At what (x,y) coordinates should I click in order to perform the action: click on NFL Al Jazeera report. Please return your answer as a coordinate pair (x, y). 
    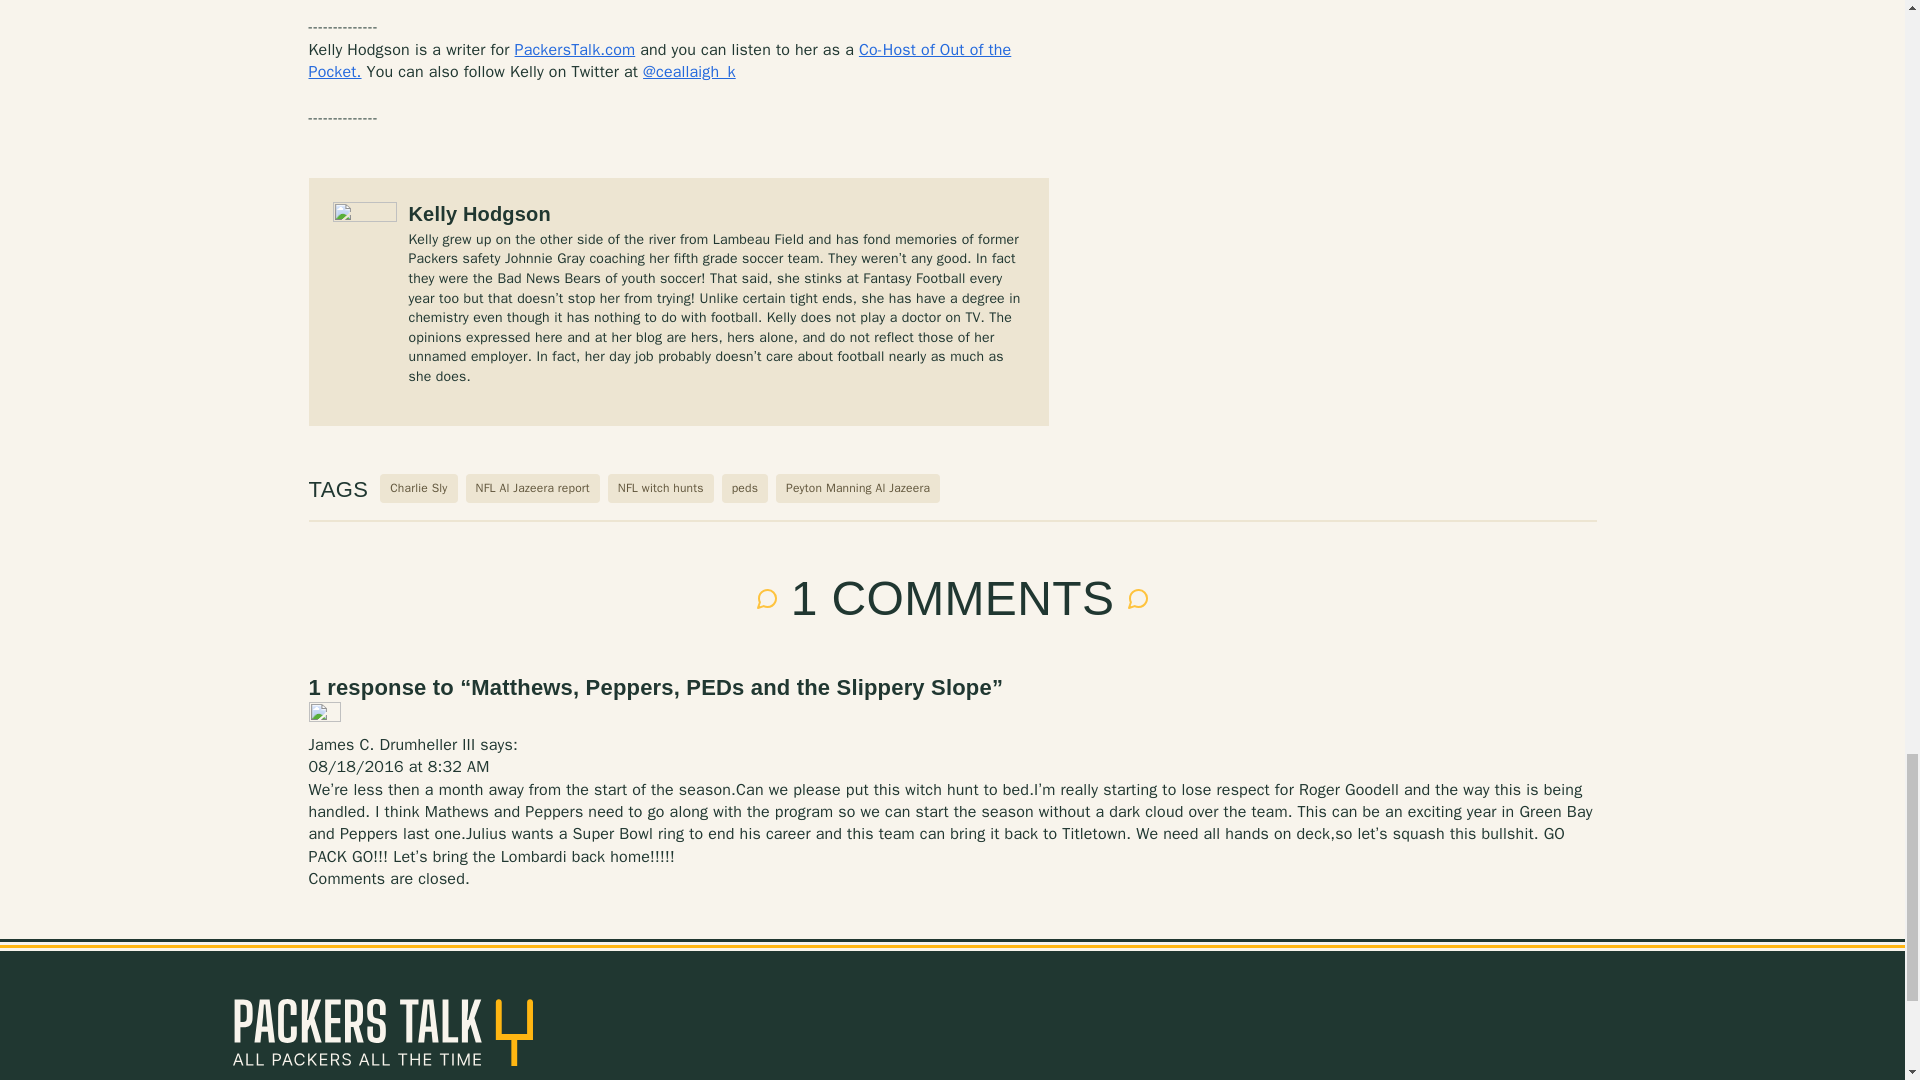
    Looking at the image, I should click on (532, 488).